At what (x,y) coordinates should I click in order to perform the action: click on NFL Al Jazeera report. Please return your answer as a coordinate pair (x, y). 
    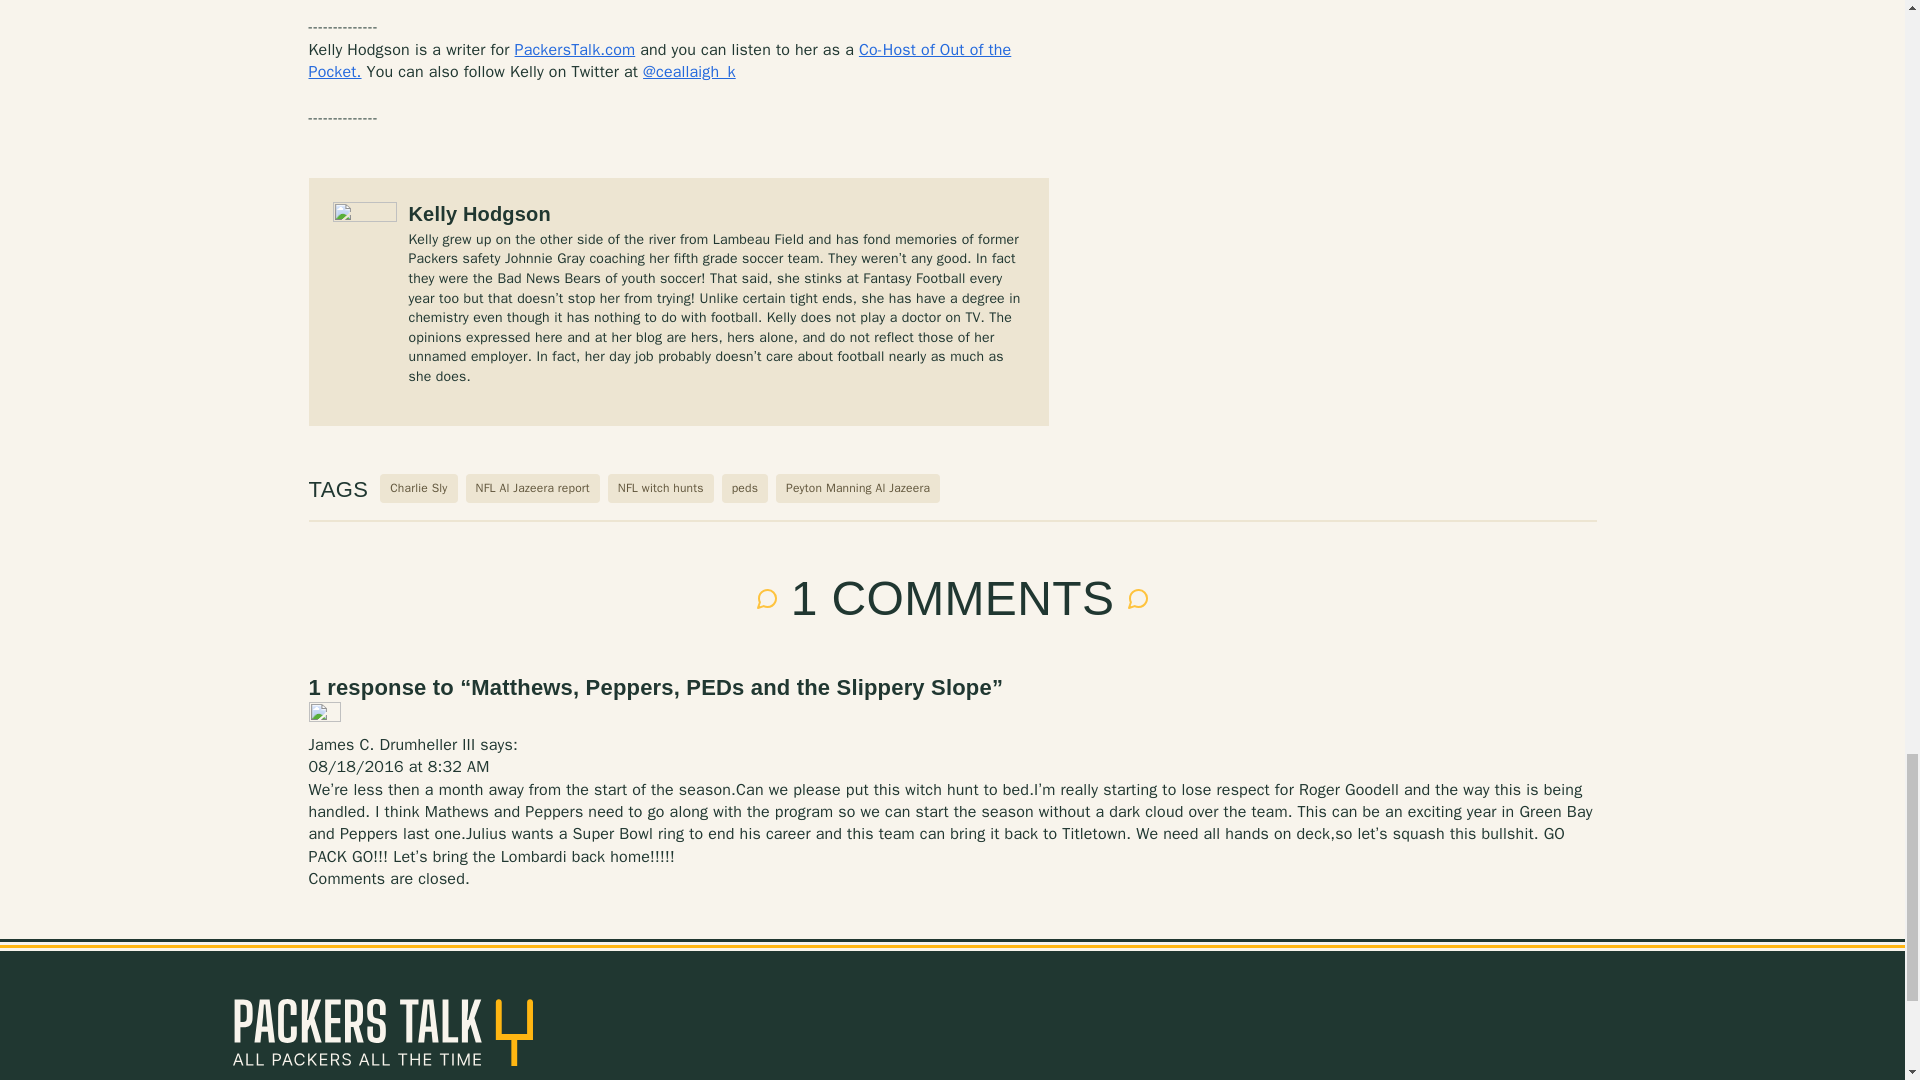
    Looking at the image, I should click on (532, 488).